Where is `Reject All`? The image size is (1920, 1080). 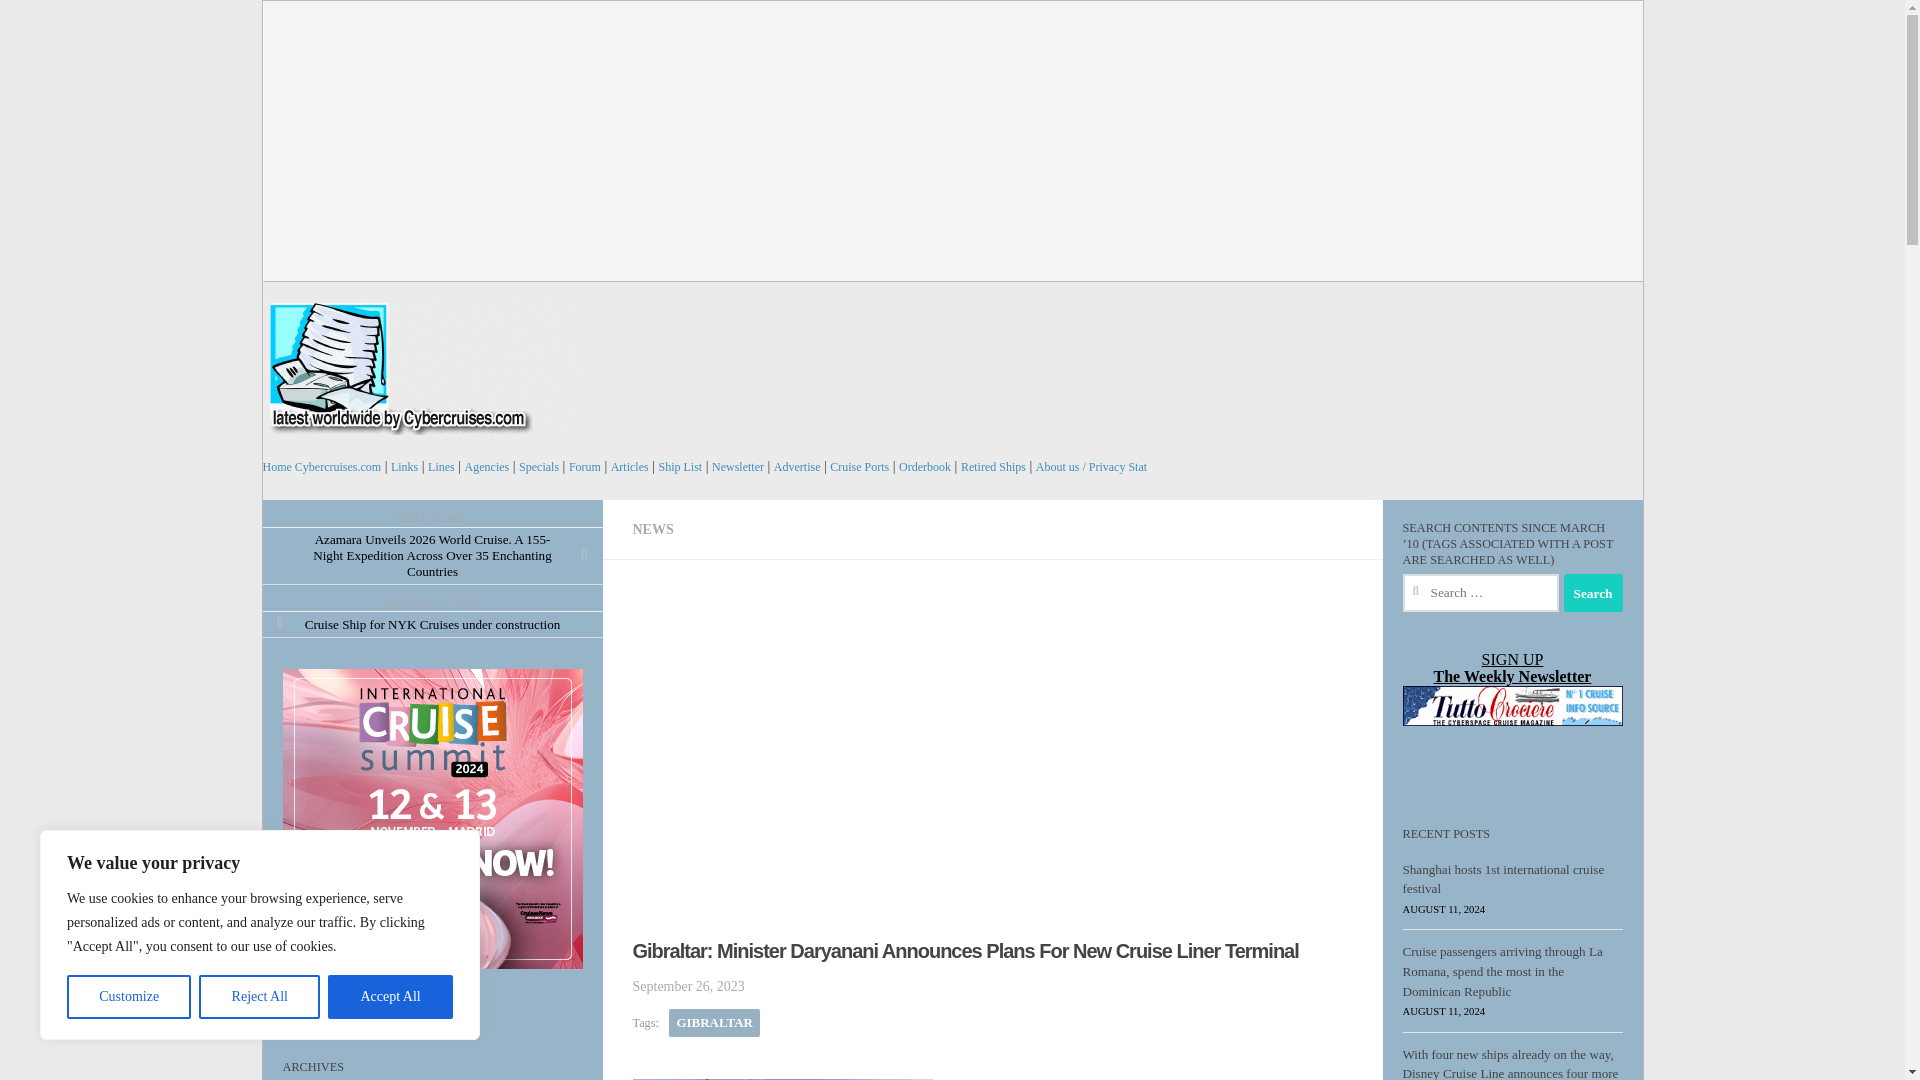 Reject All is located at coordinates (260, 997).